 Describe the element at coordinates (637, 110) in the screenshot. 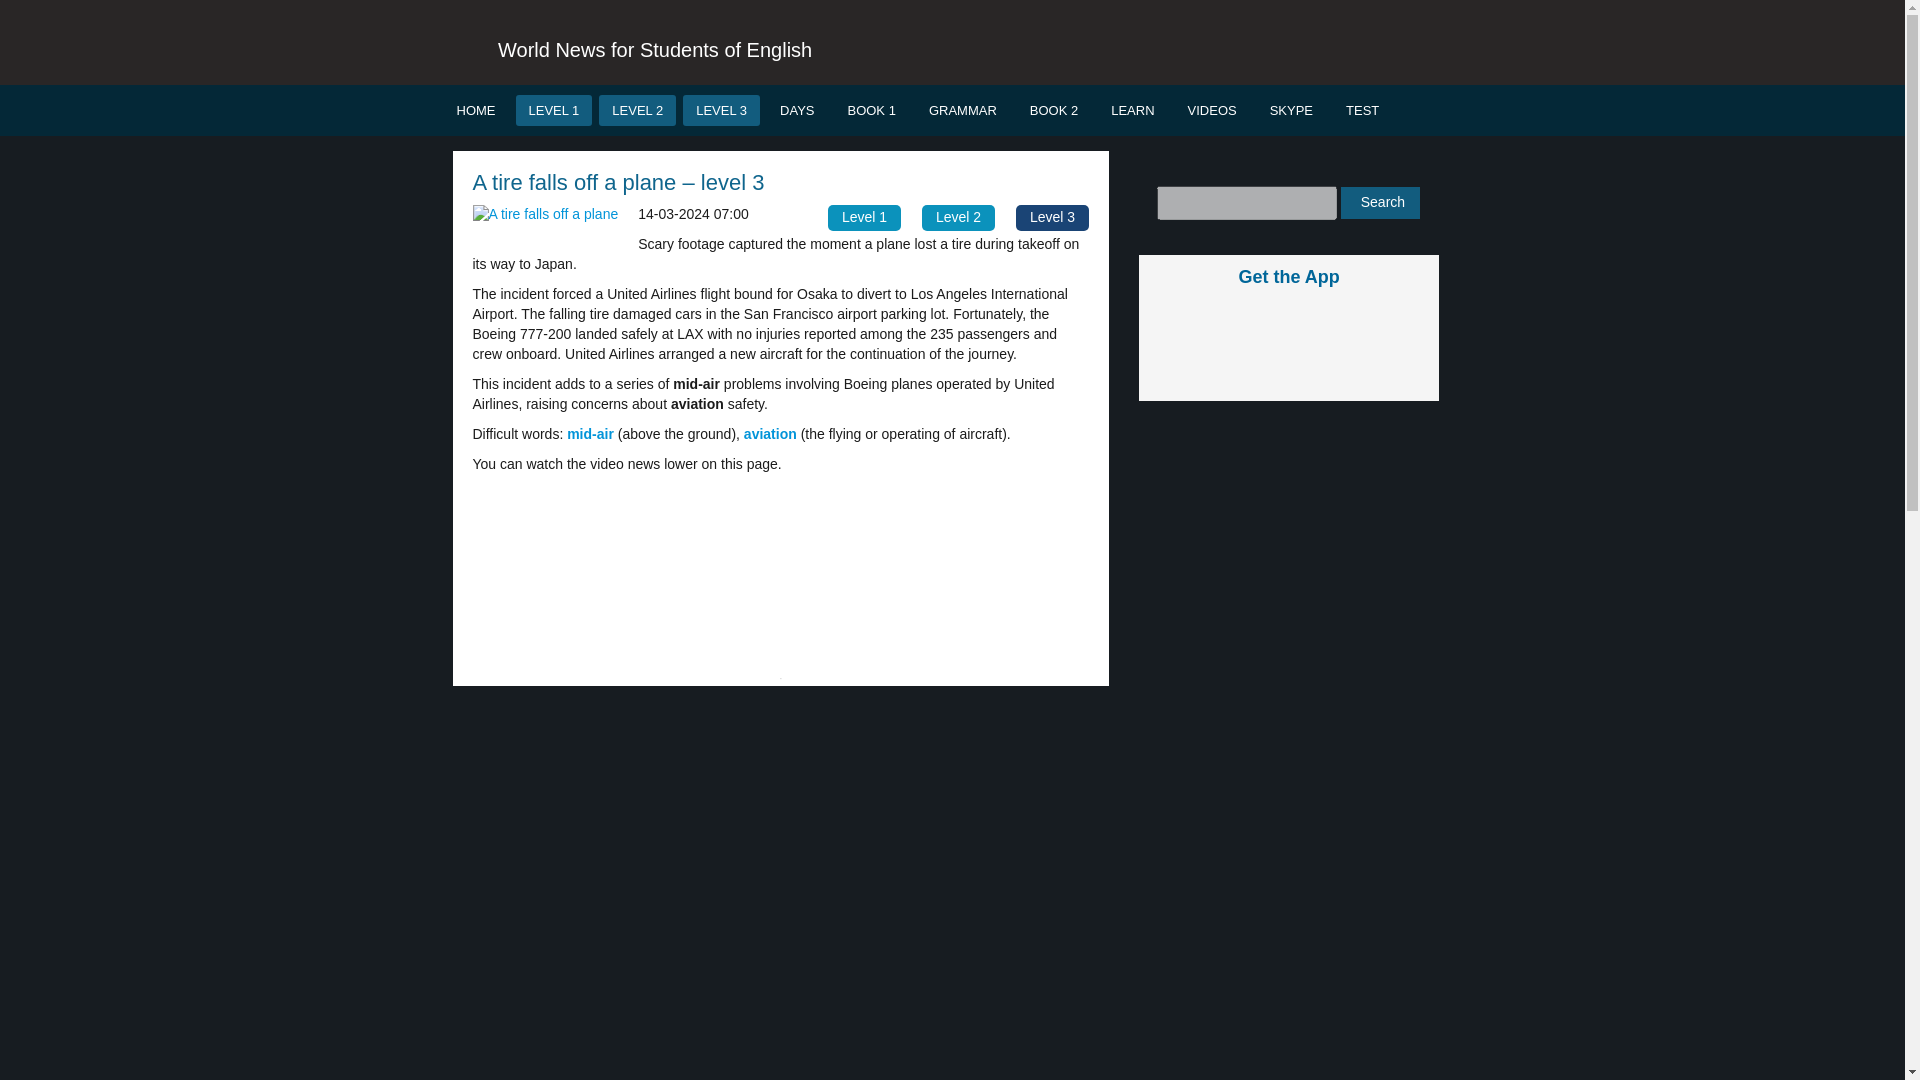

I see `LEVEL 2` at that location.